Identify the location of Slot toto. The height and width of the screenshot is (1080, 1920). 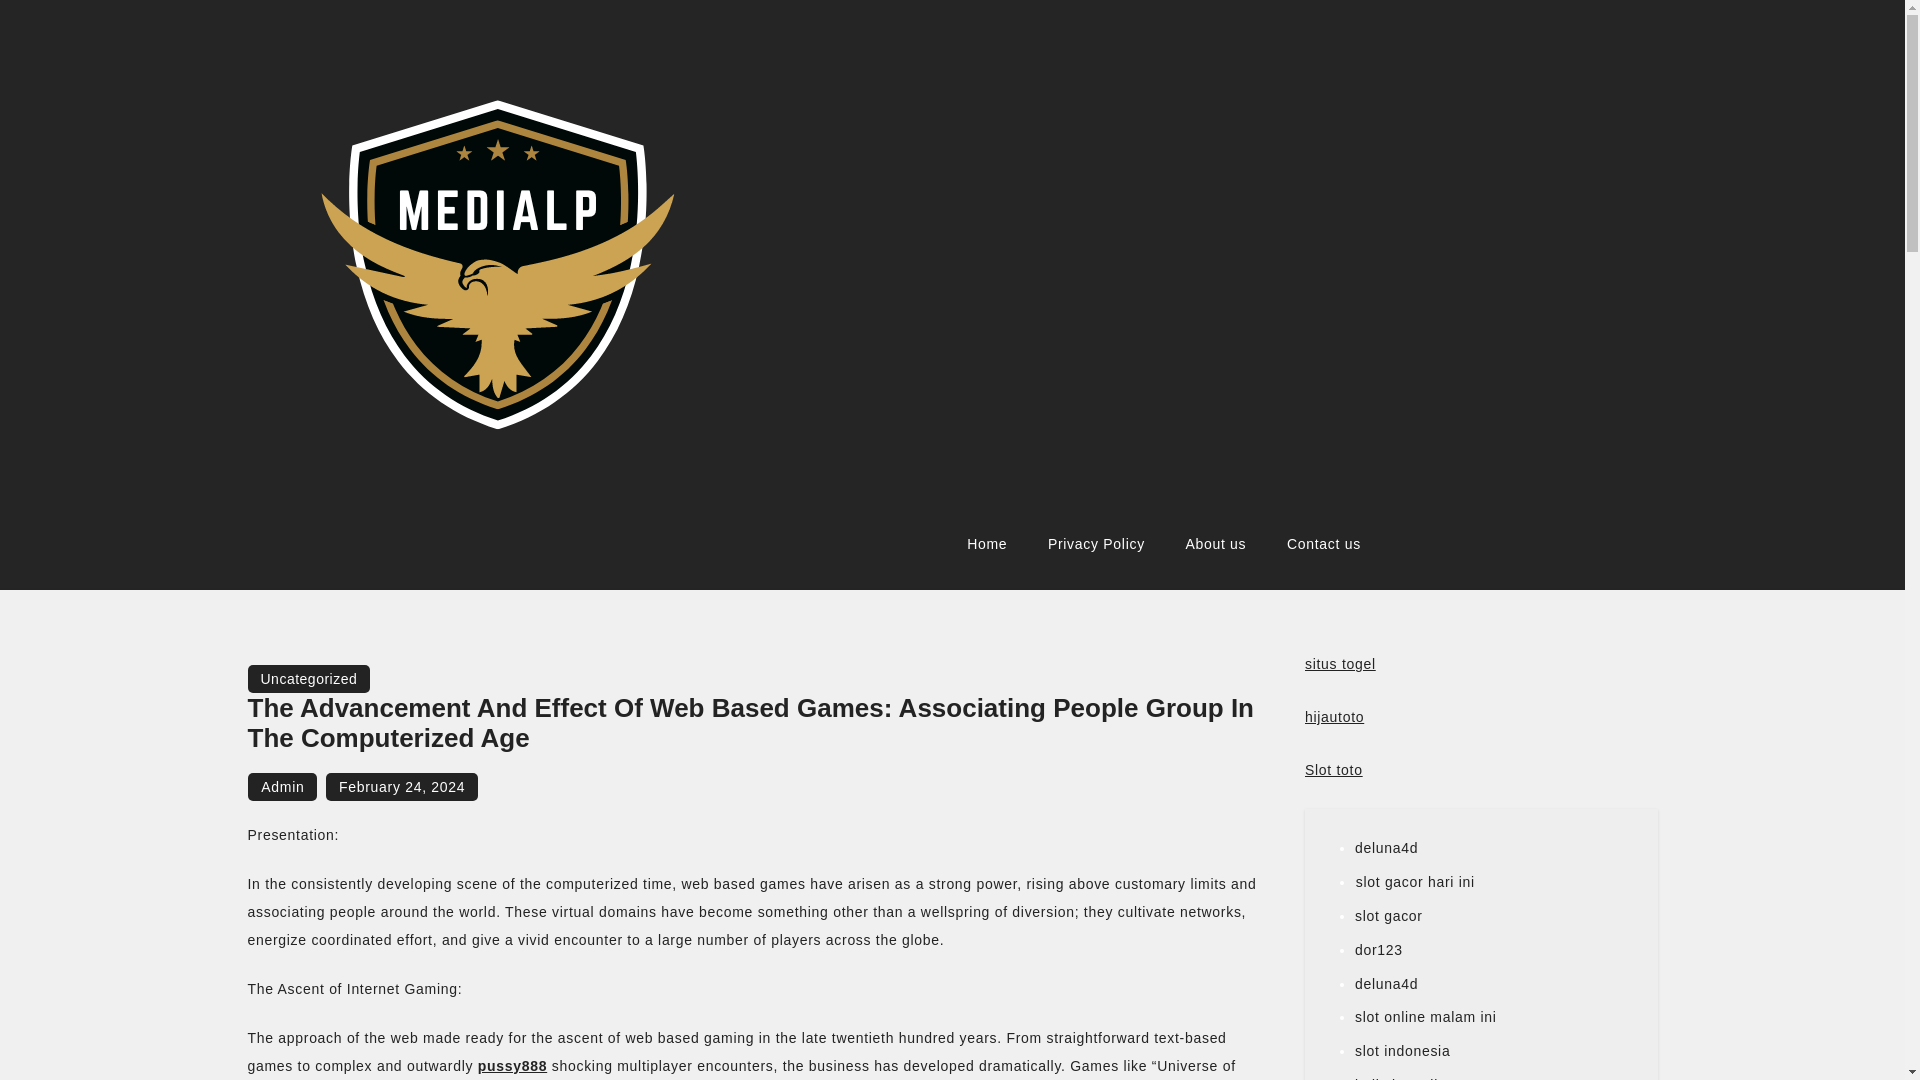
(1334, 770).